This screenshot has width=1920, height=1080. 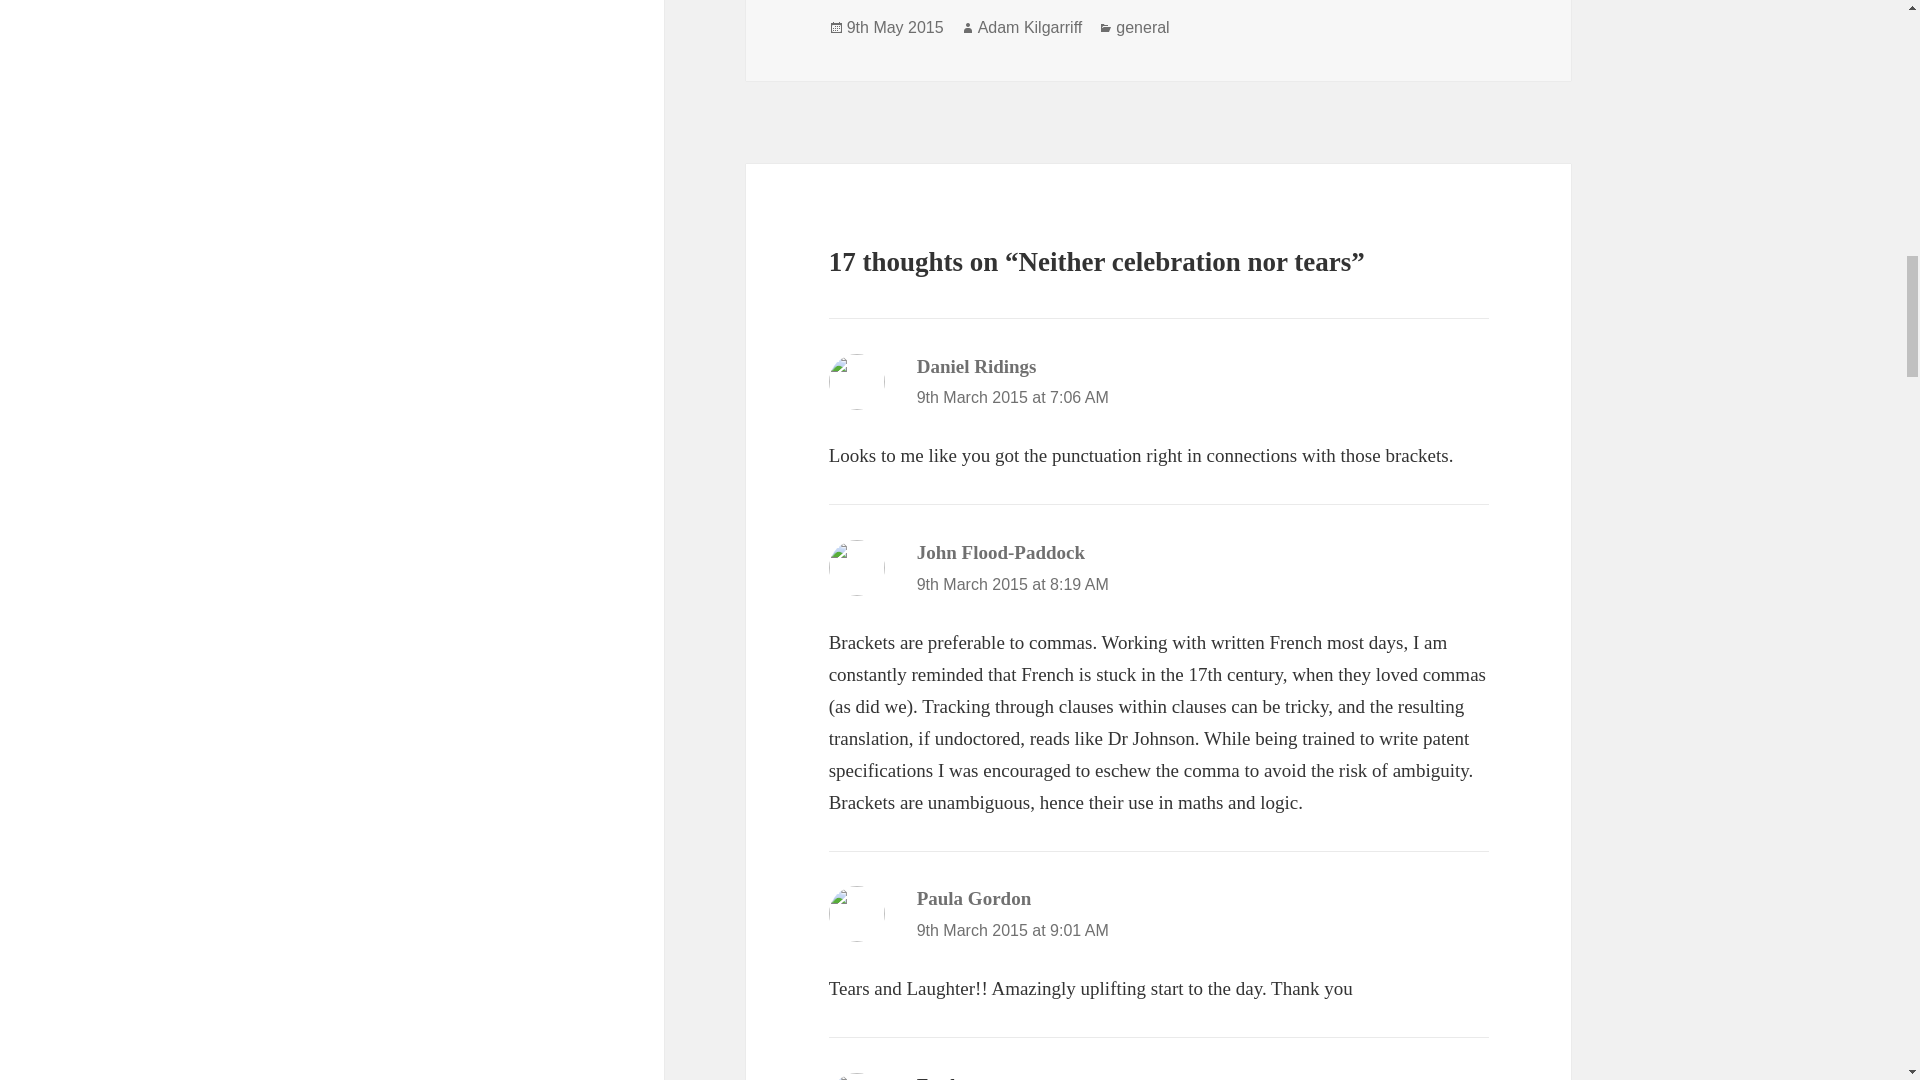 What do you see at coordinates (1142, 28) in the screenshot?
I see `general` at bounding box center [1142, 28].